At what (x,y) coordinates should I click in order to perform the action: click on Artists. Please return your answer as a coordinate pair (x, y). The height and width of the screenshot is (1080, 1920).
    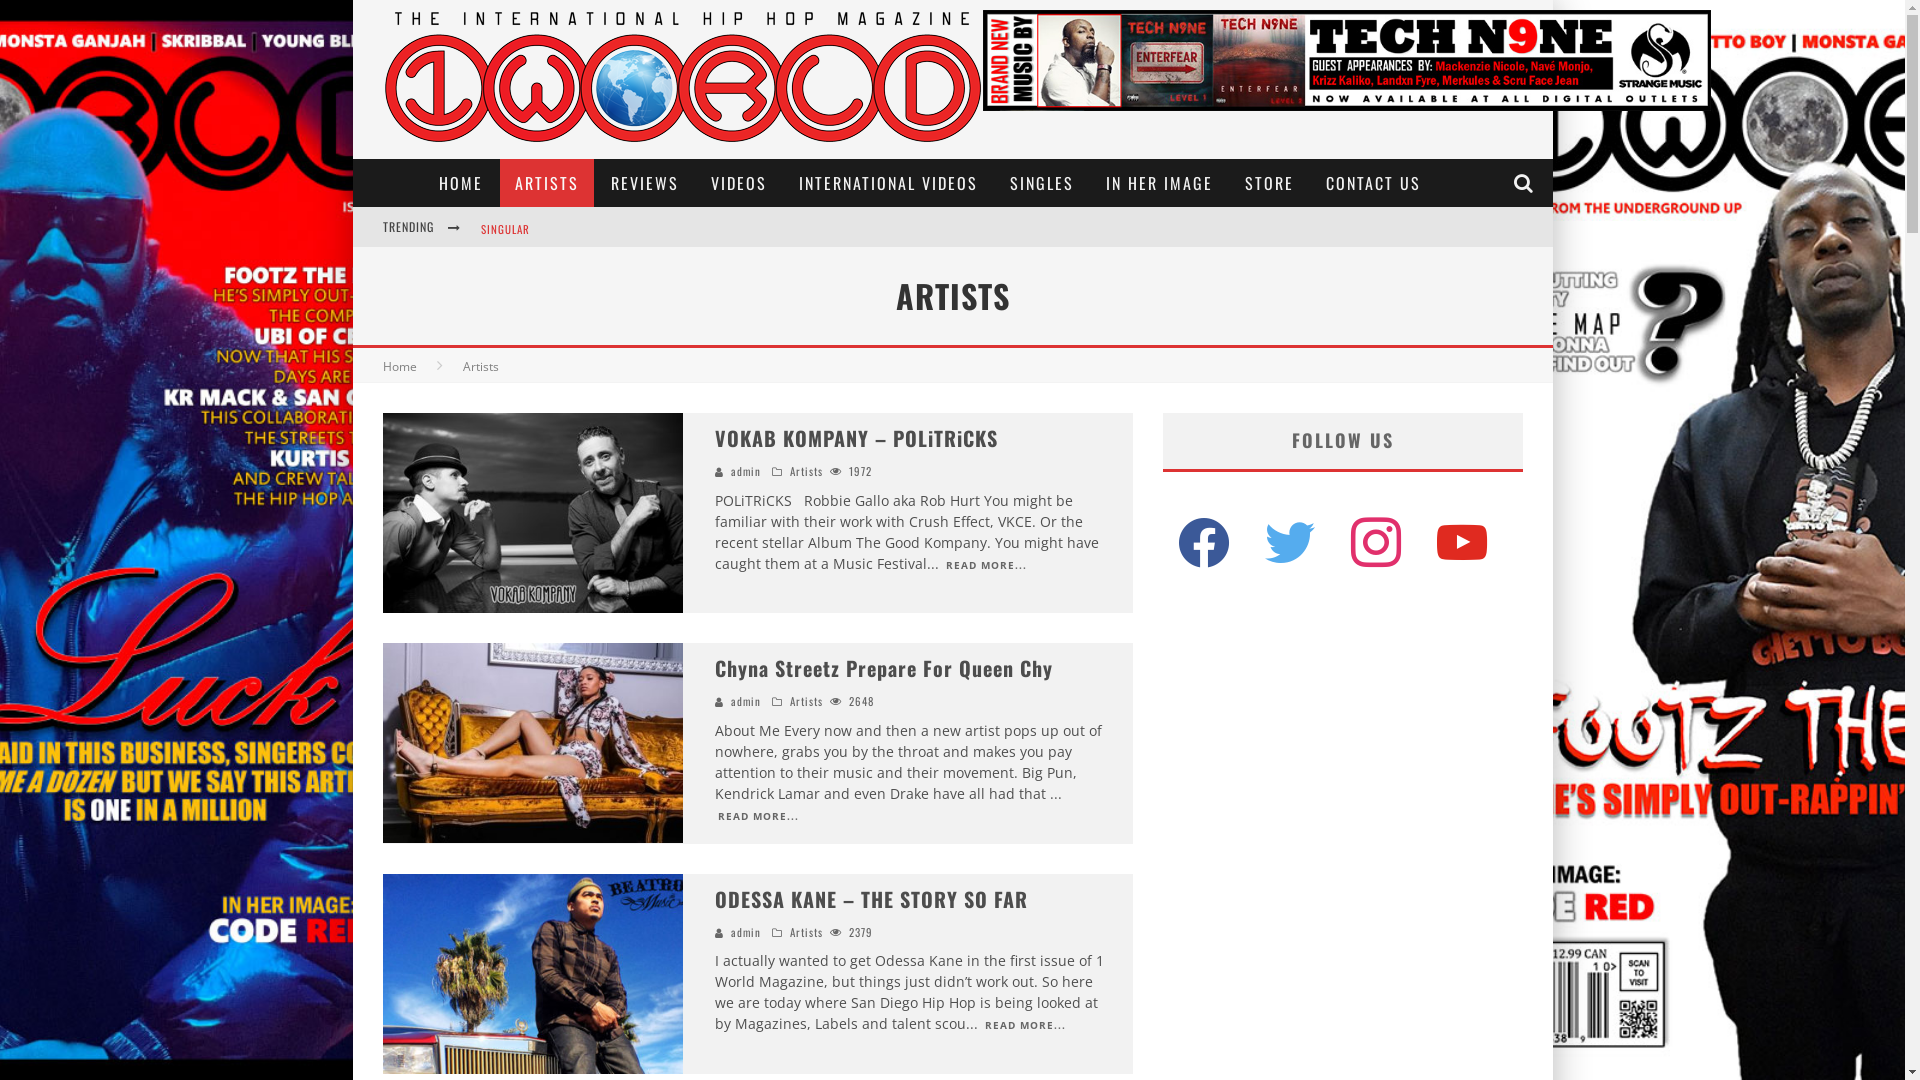
    Looking at the image, I should click on (480, 366).